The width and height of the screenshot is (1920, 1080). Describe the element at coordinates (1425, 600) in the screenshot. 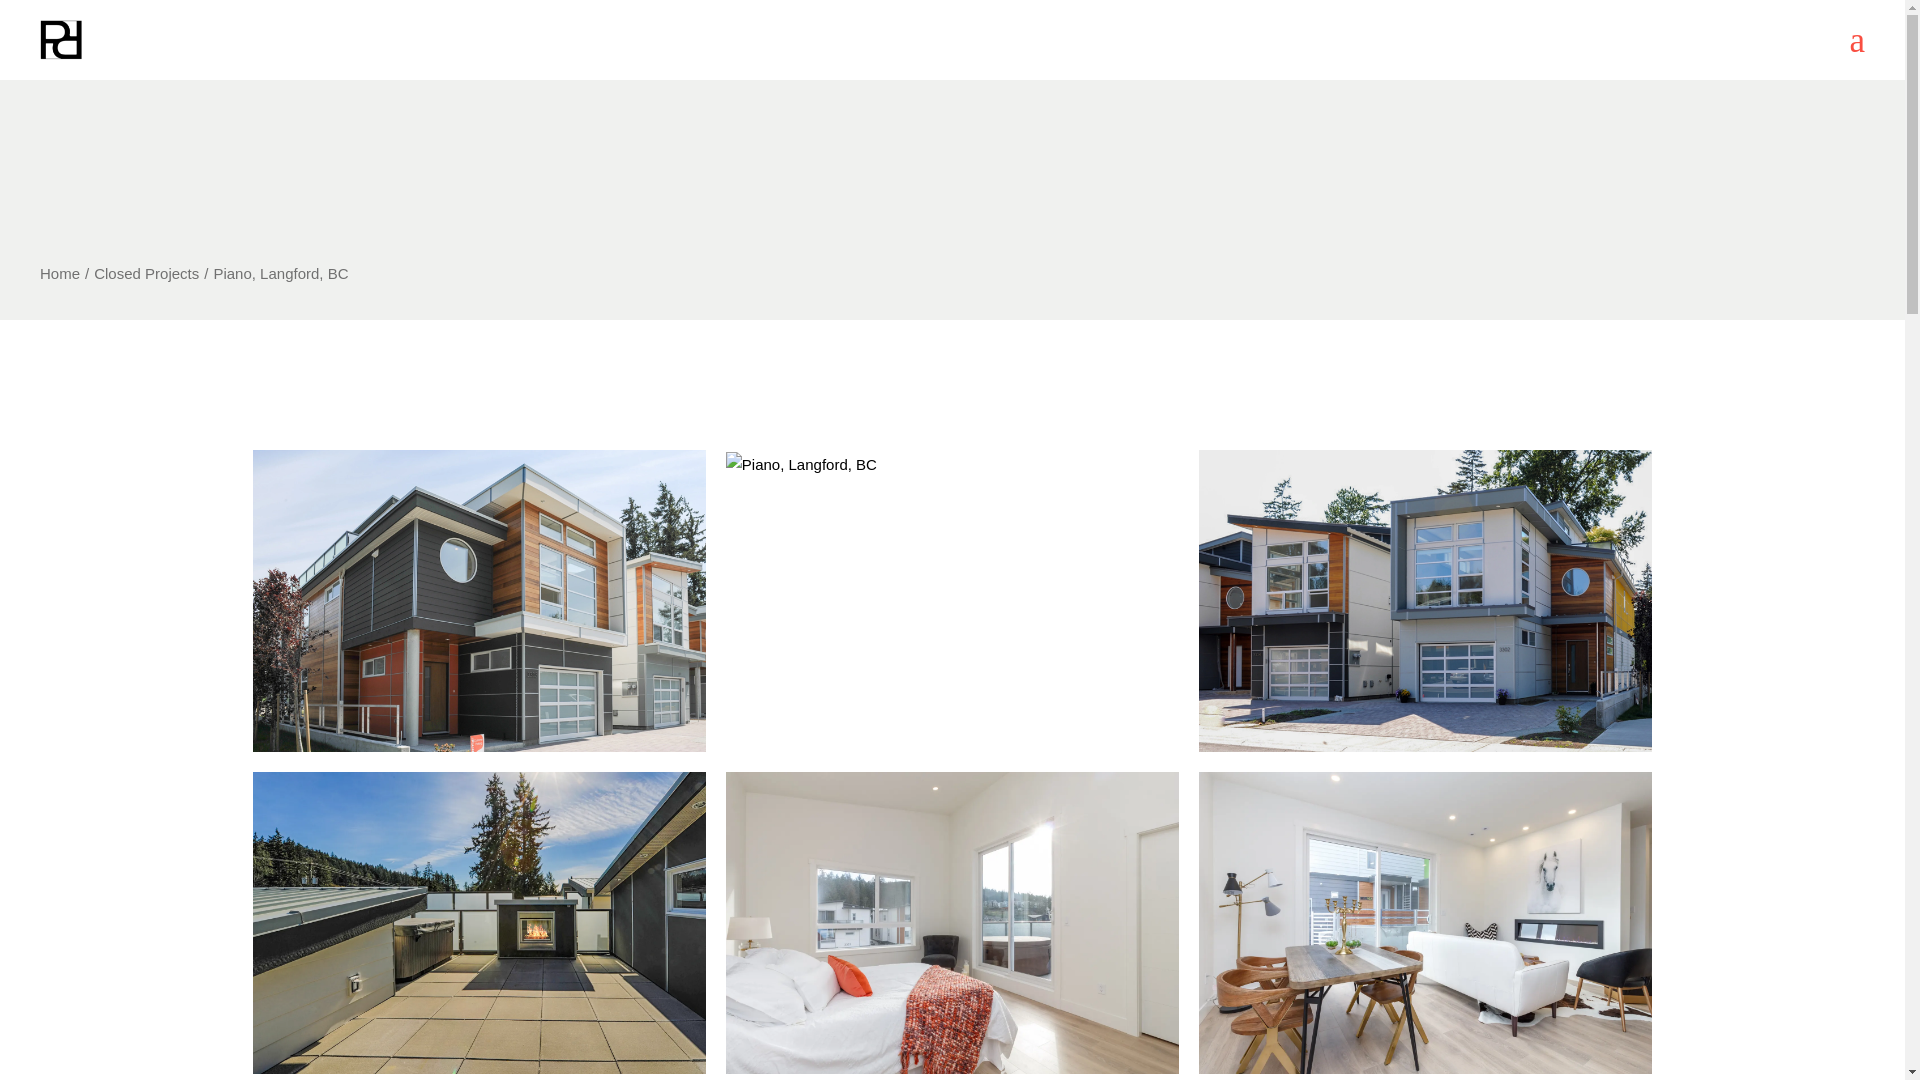

I see `Parsidevelopment-Piano11` at that location.